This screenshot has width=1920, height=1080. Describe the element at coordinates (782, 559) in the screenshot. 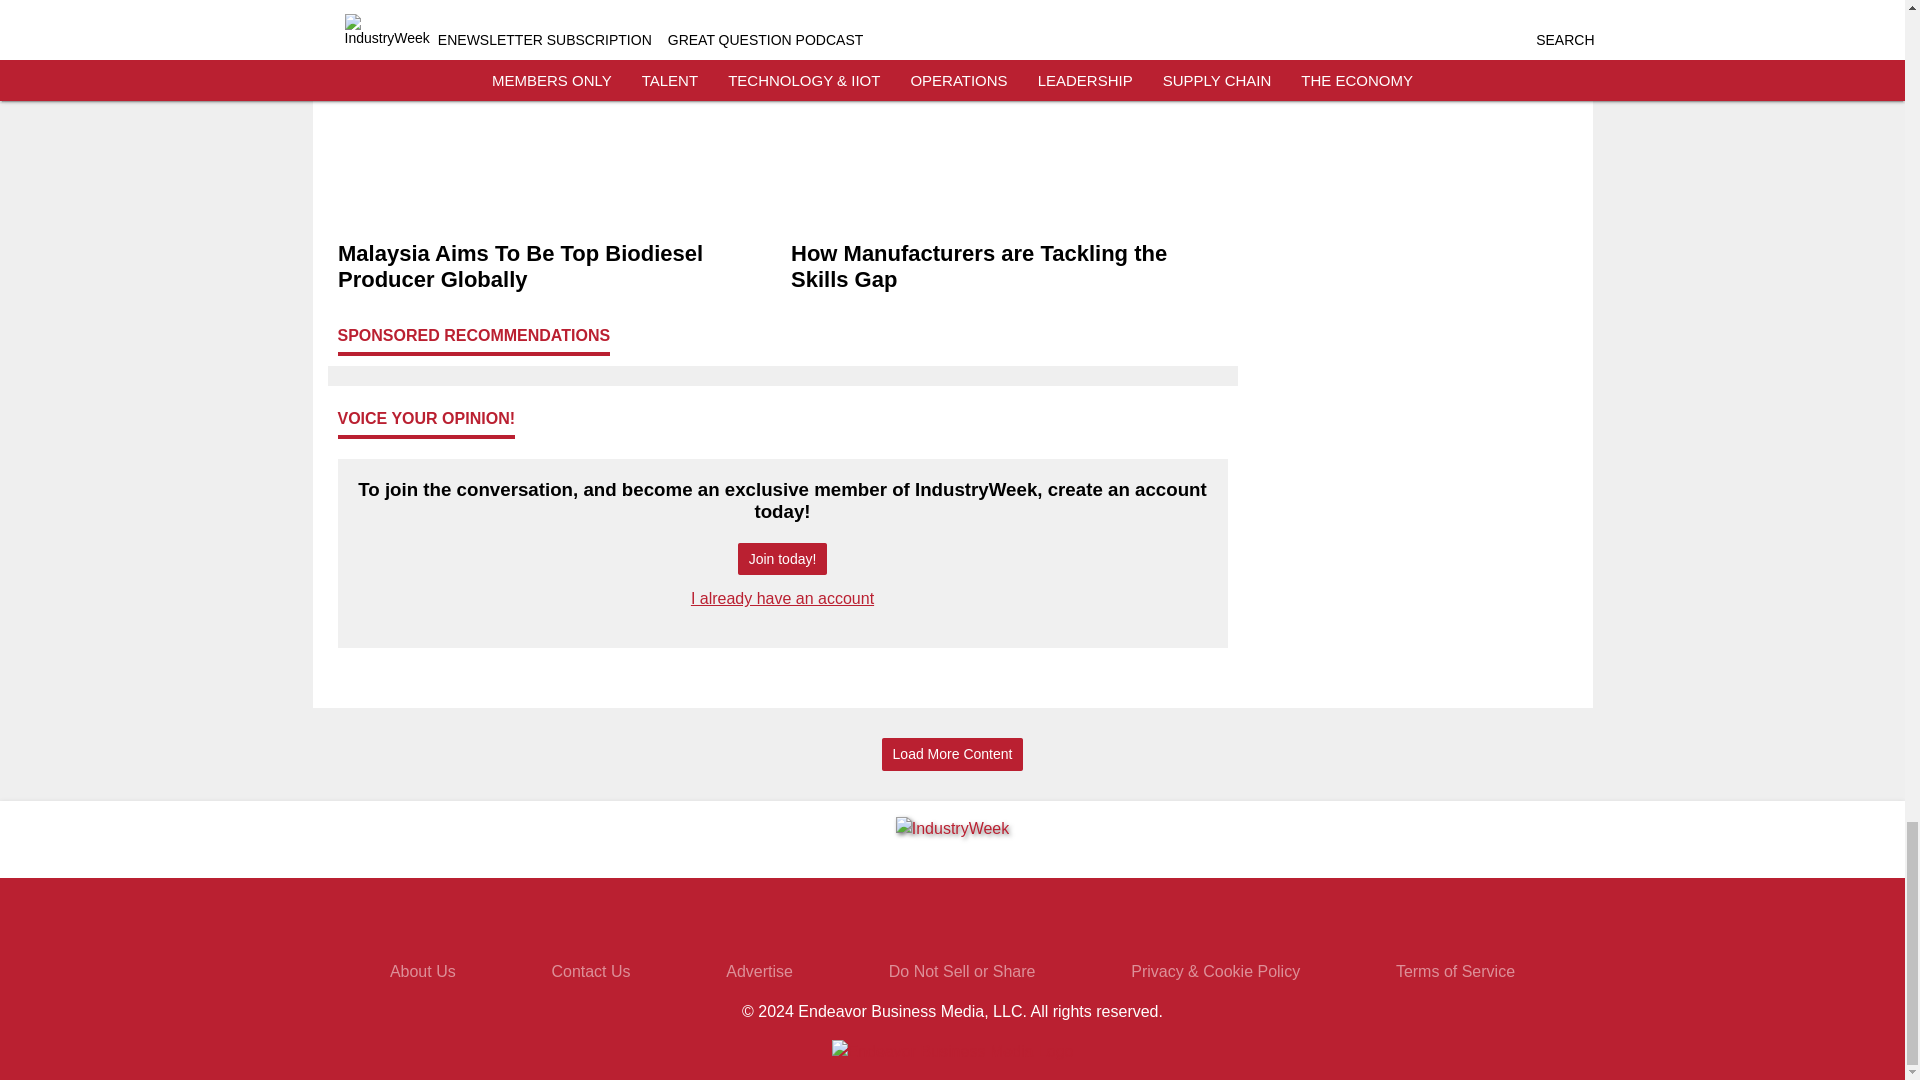

I see `Join today!` at that location.